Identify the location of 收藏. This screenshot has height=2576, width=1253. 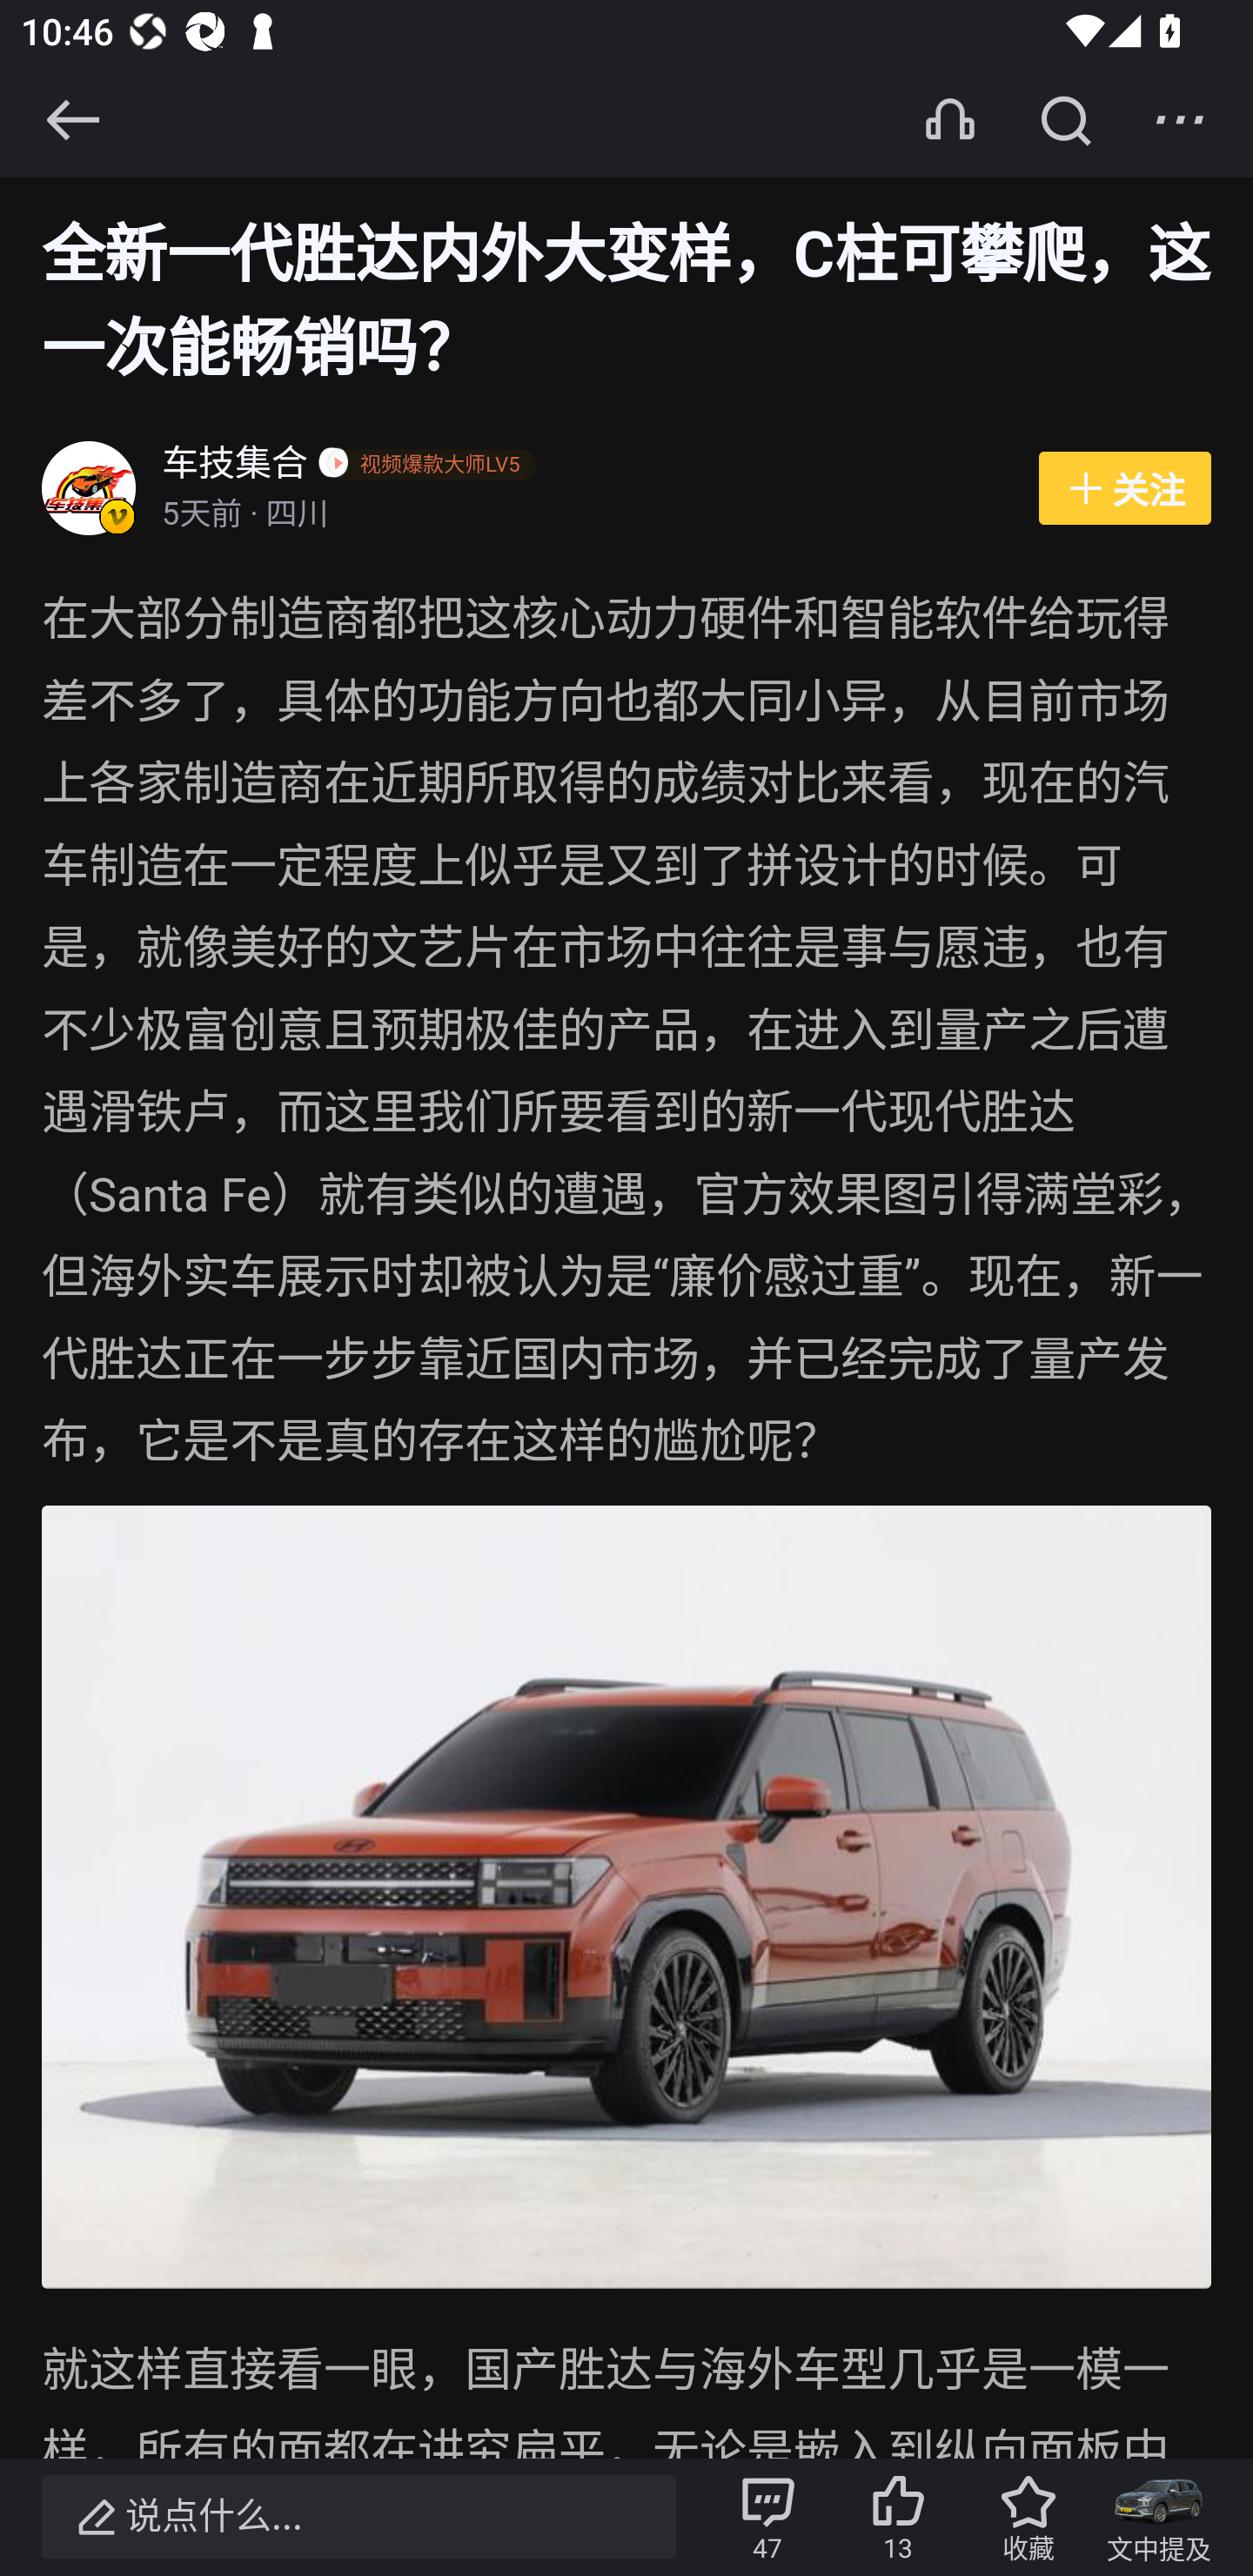
(1028, 2517).